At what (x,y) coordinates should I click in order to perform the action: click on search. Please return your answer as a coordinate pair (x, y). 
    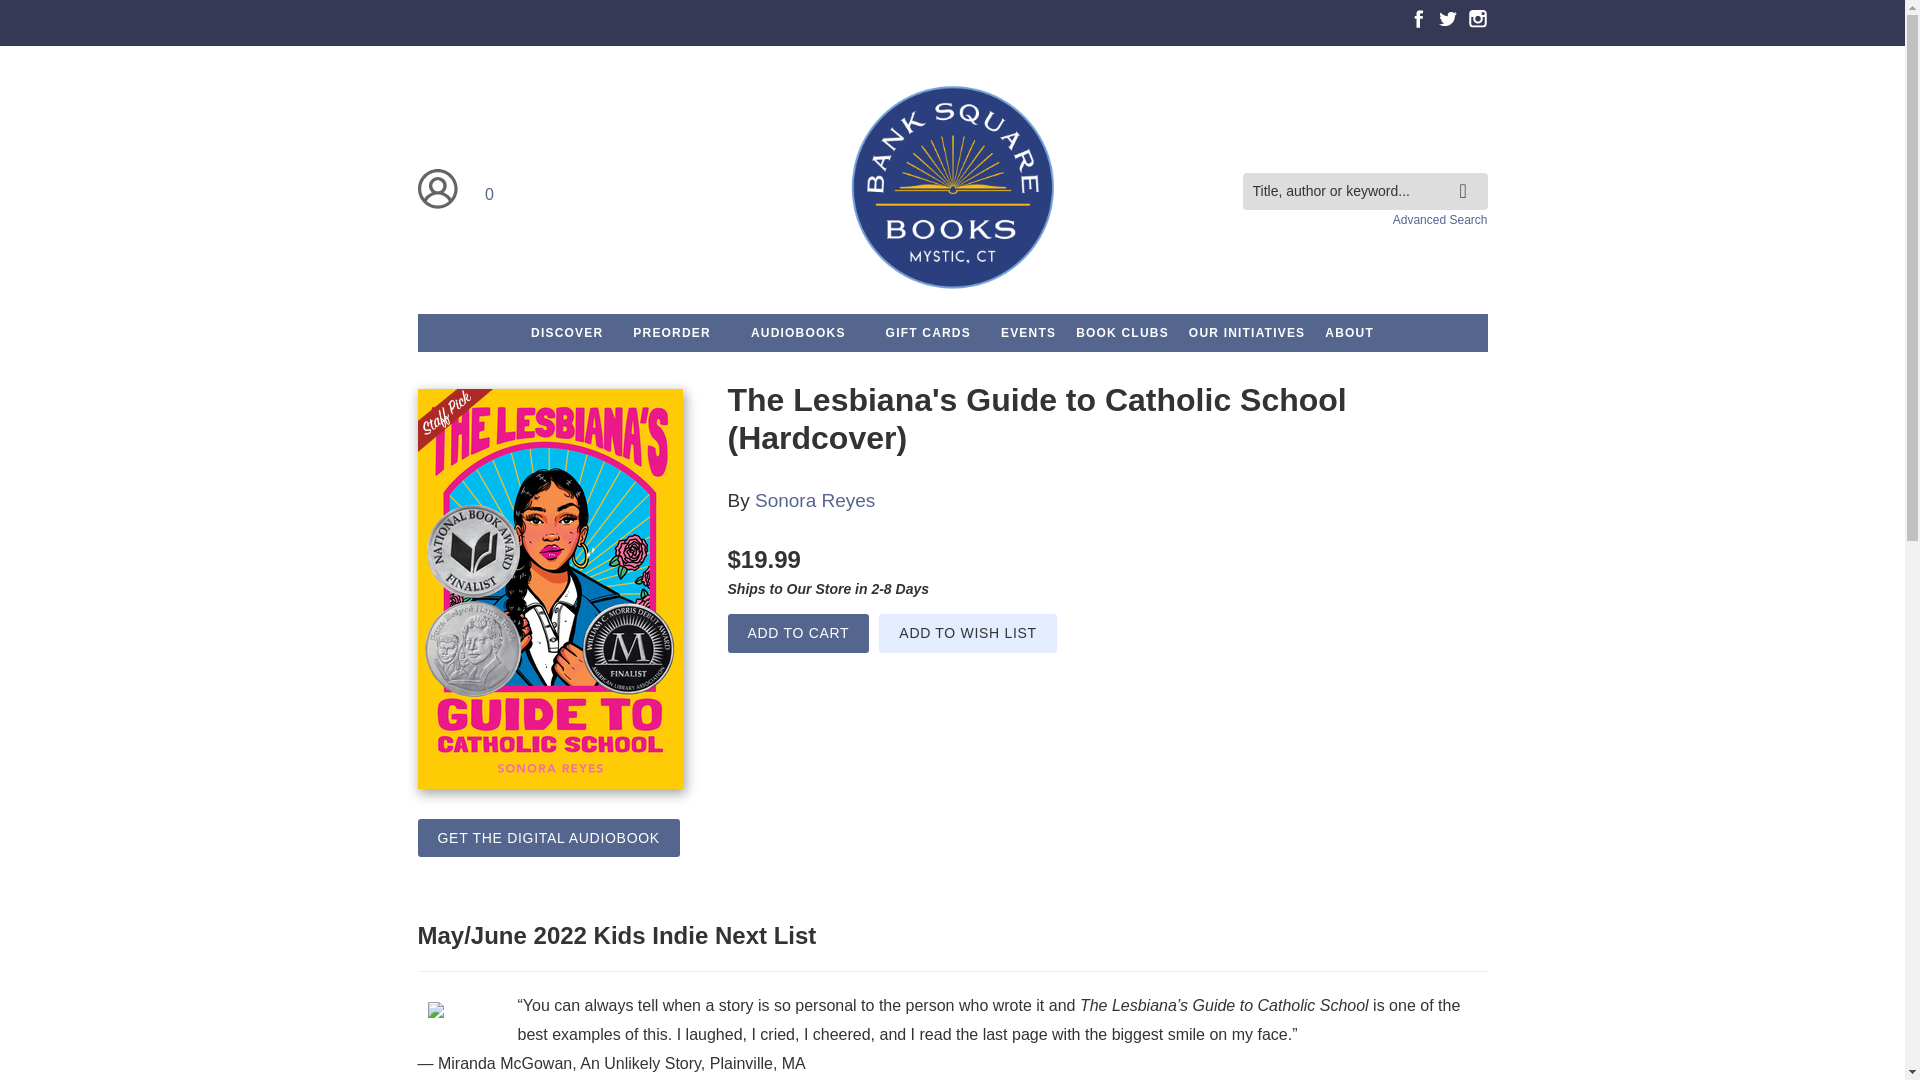
    Looking at the image, I should click on (1468, 176).